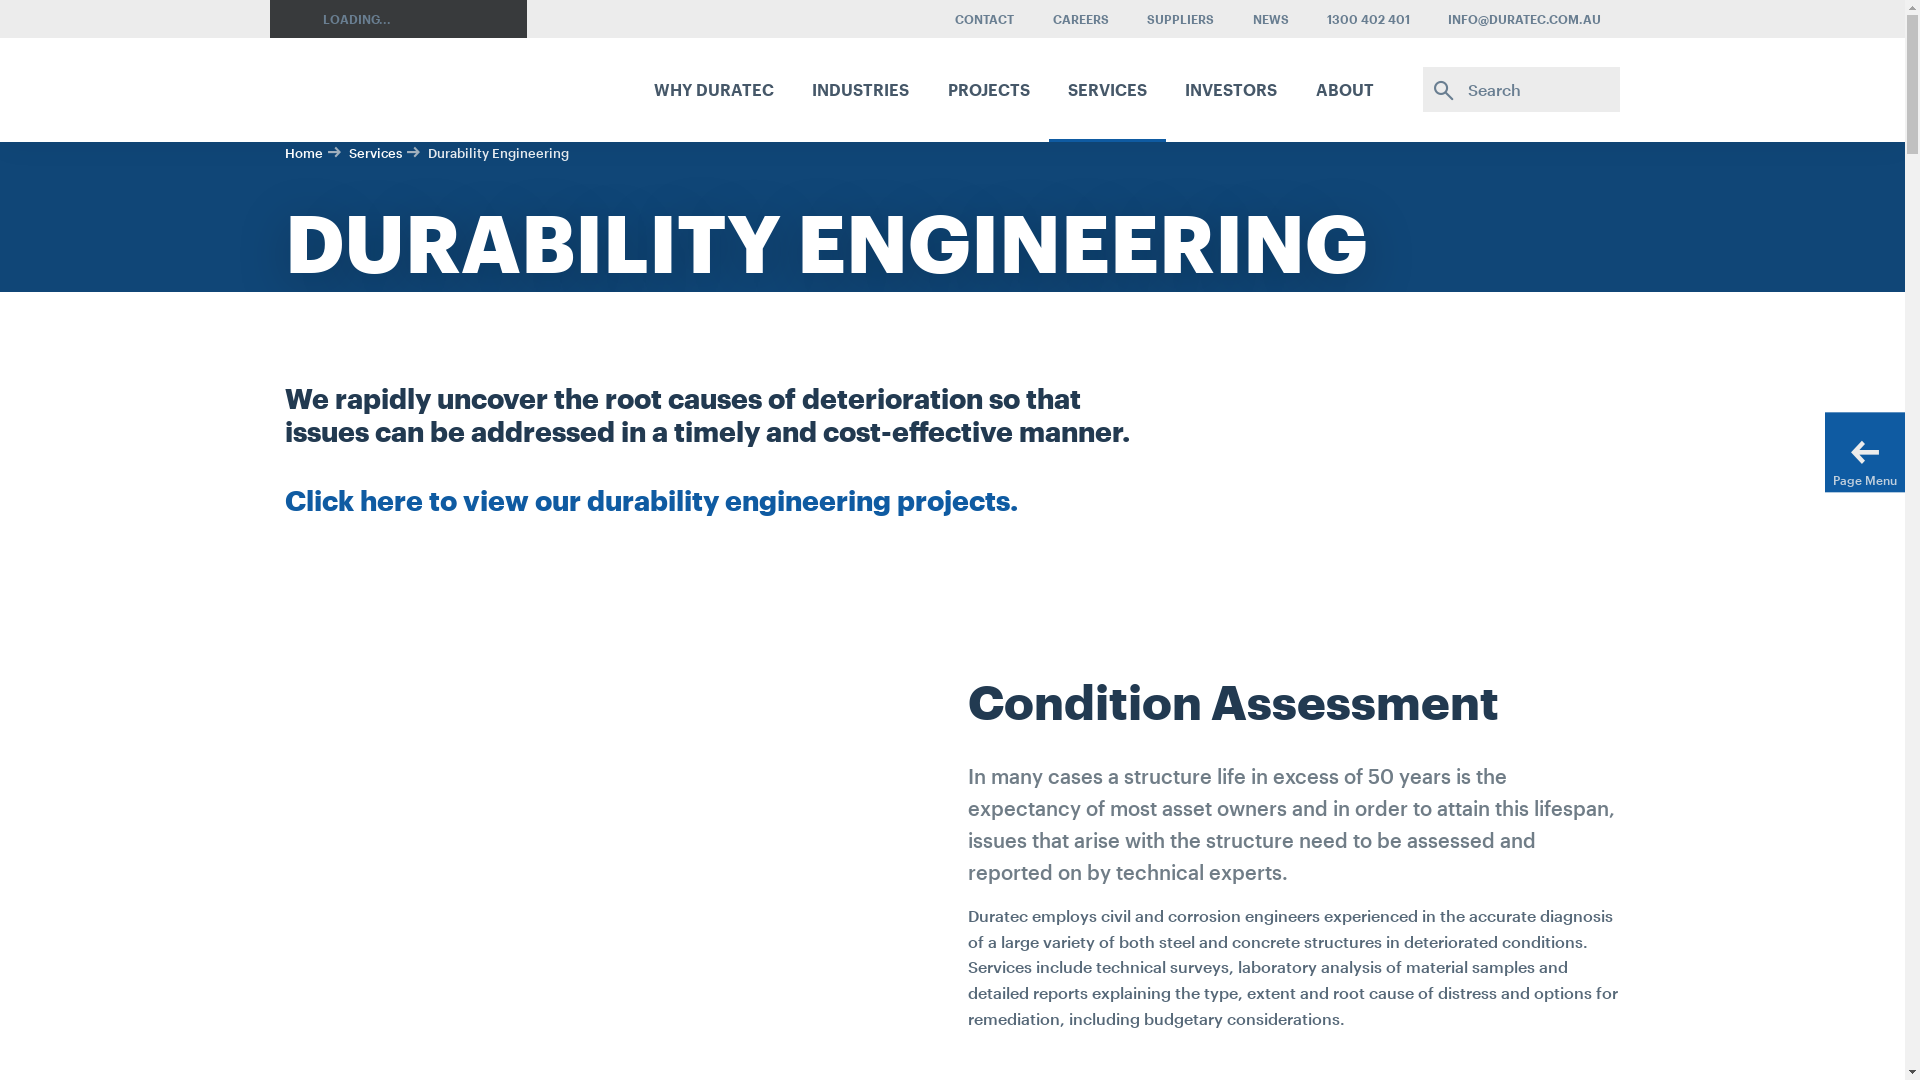 This screenshot has height=1080, width=1920. Describe the element at coordinates (306, 153) in the screenshot. I see `Home` at that location.